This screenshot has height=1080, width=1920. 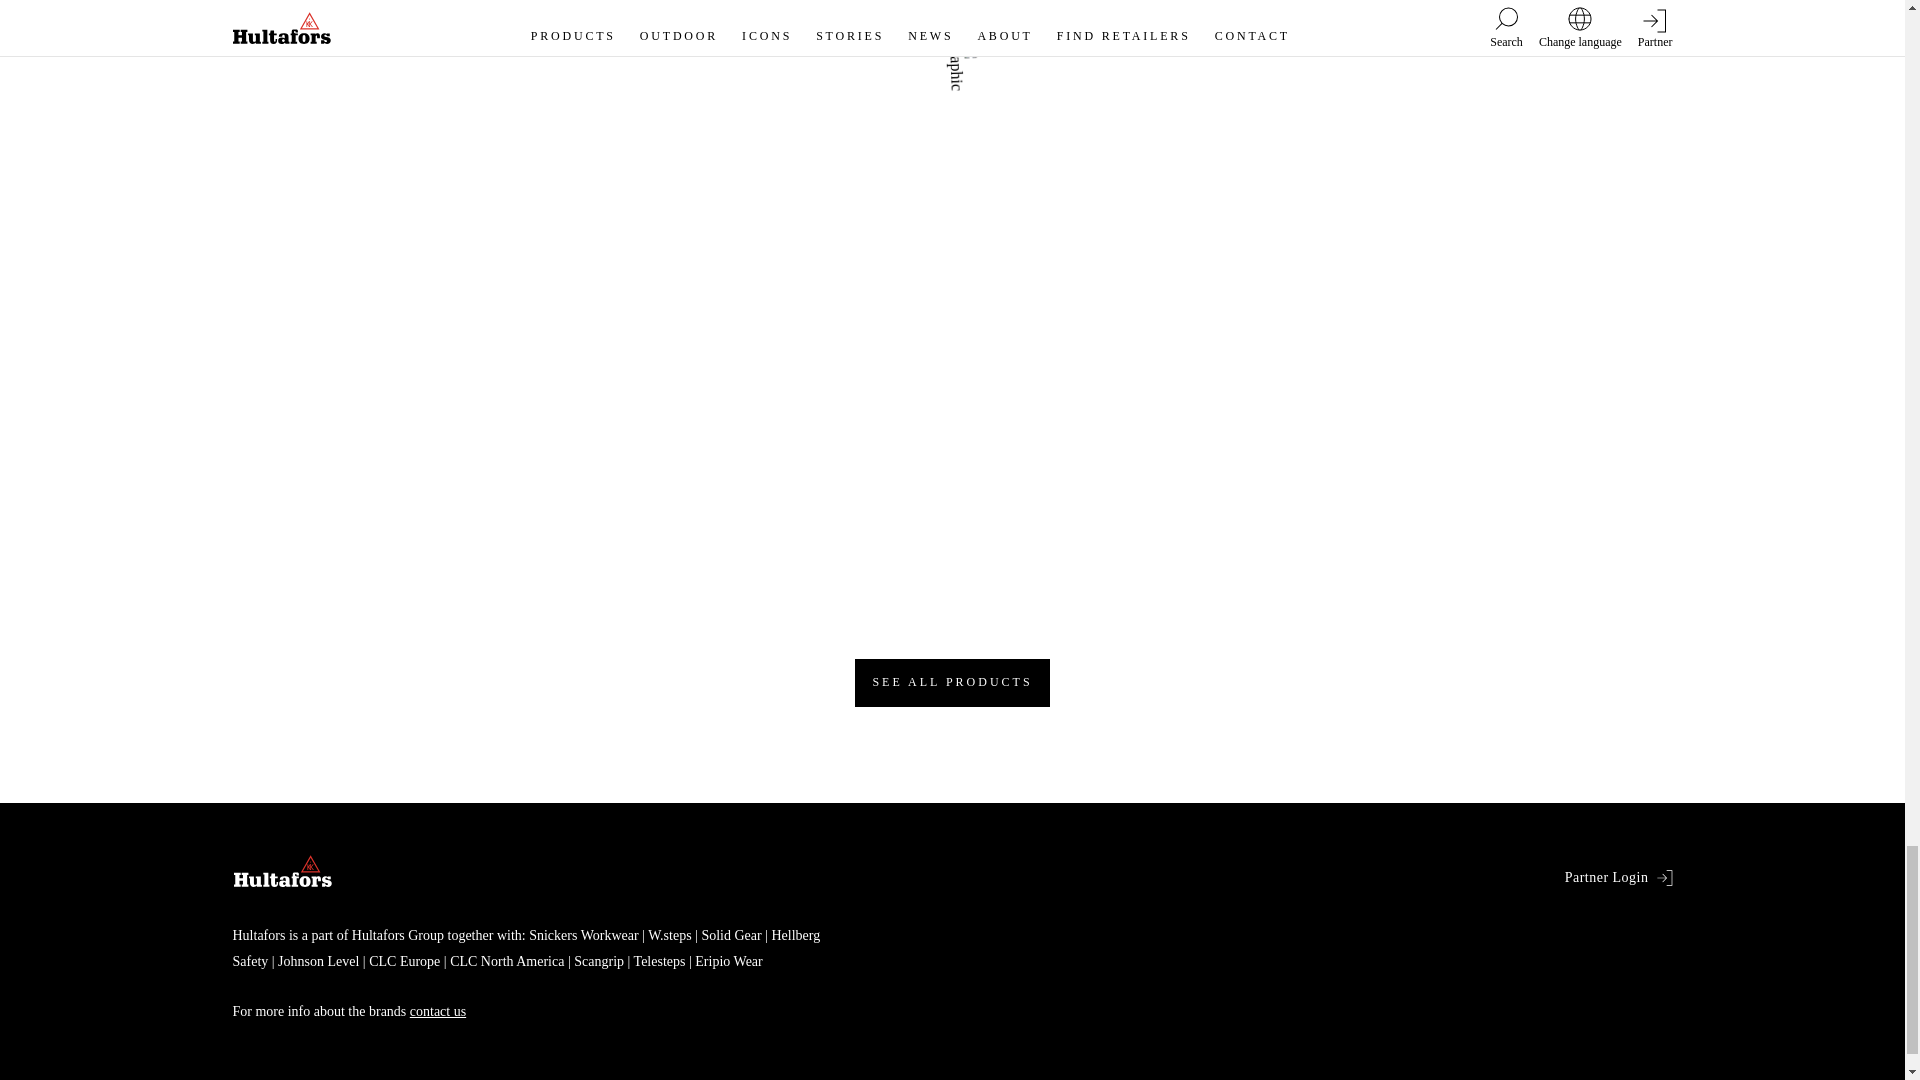 What do you see at coordinates (951, 682) in the screenshot?
I see `SEE ALL PRODUCTS` at bounding box center [951, 682].